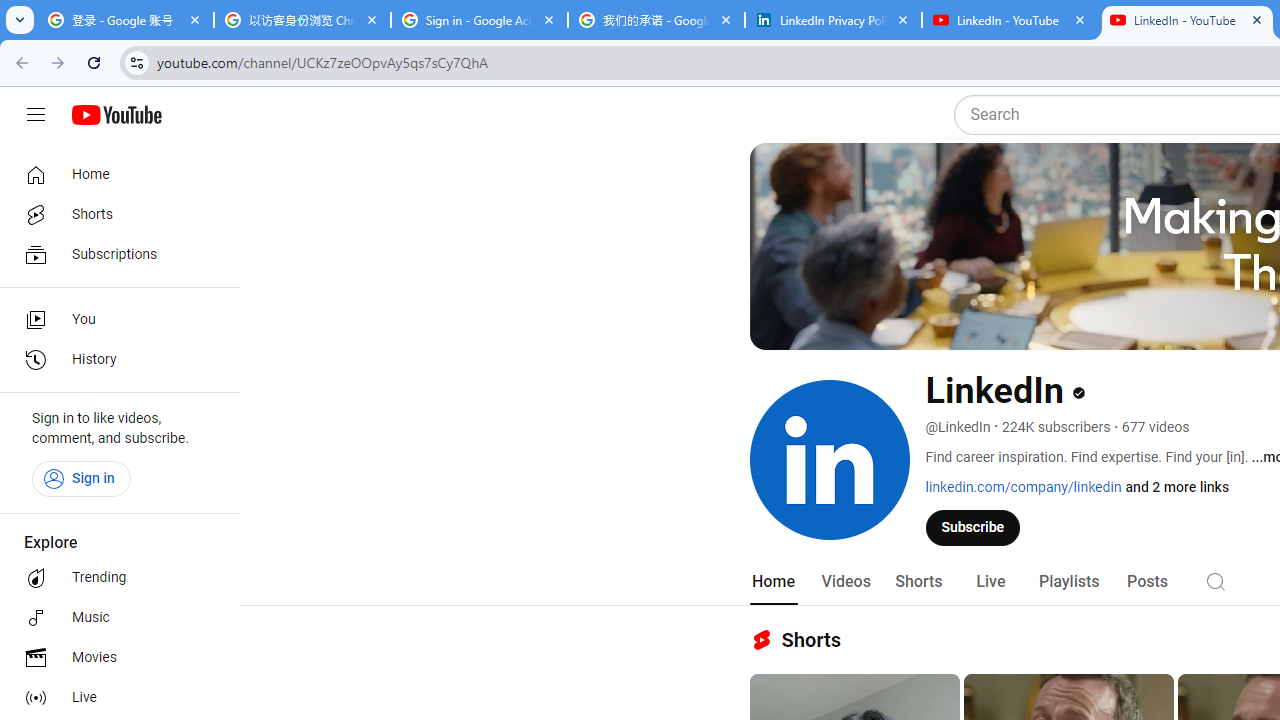  I want to click on and 2 more links, so click(1178, 487).